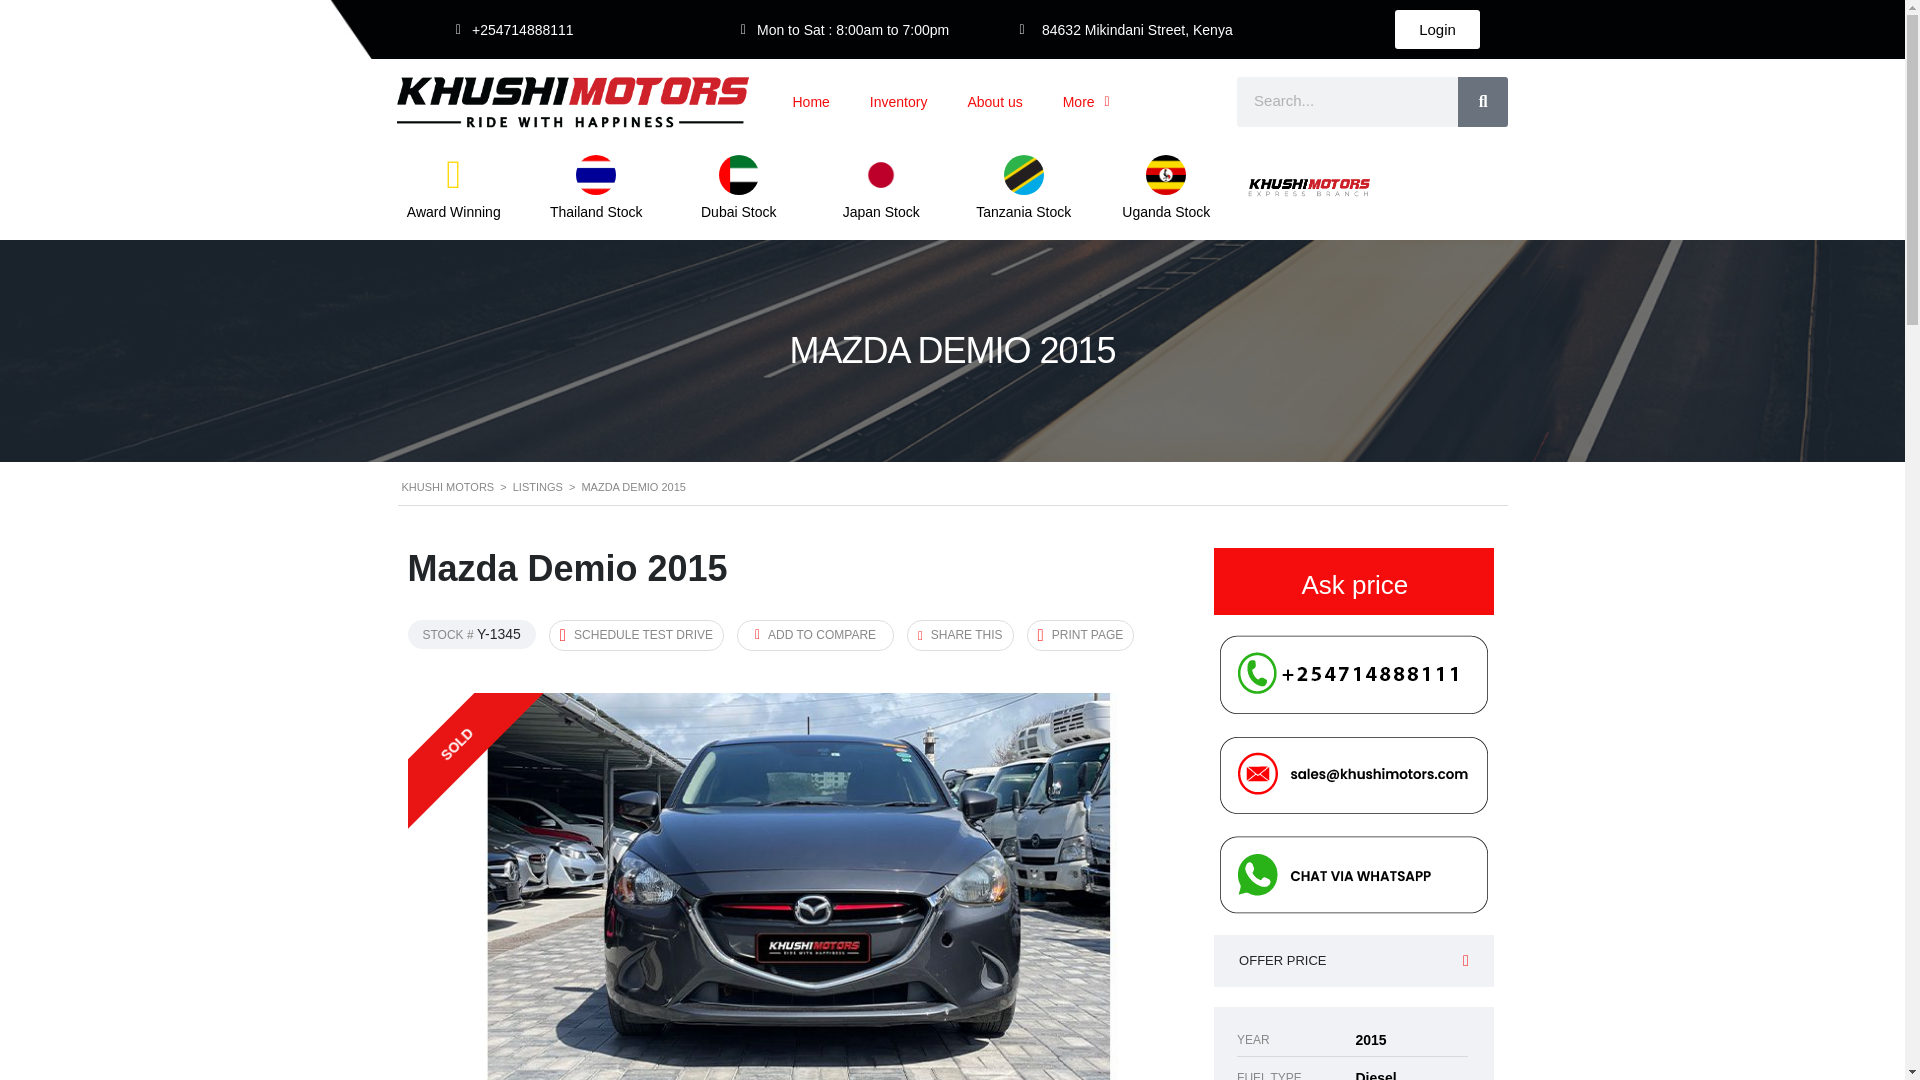  Describe the element at coordinates (1165, 212) in the screenshot. I see `Uganda Stock` at that location.